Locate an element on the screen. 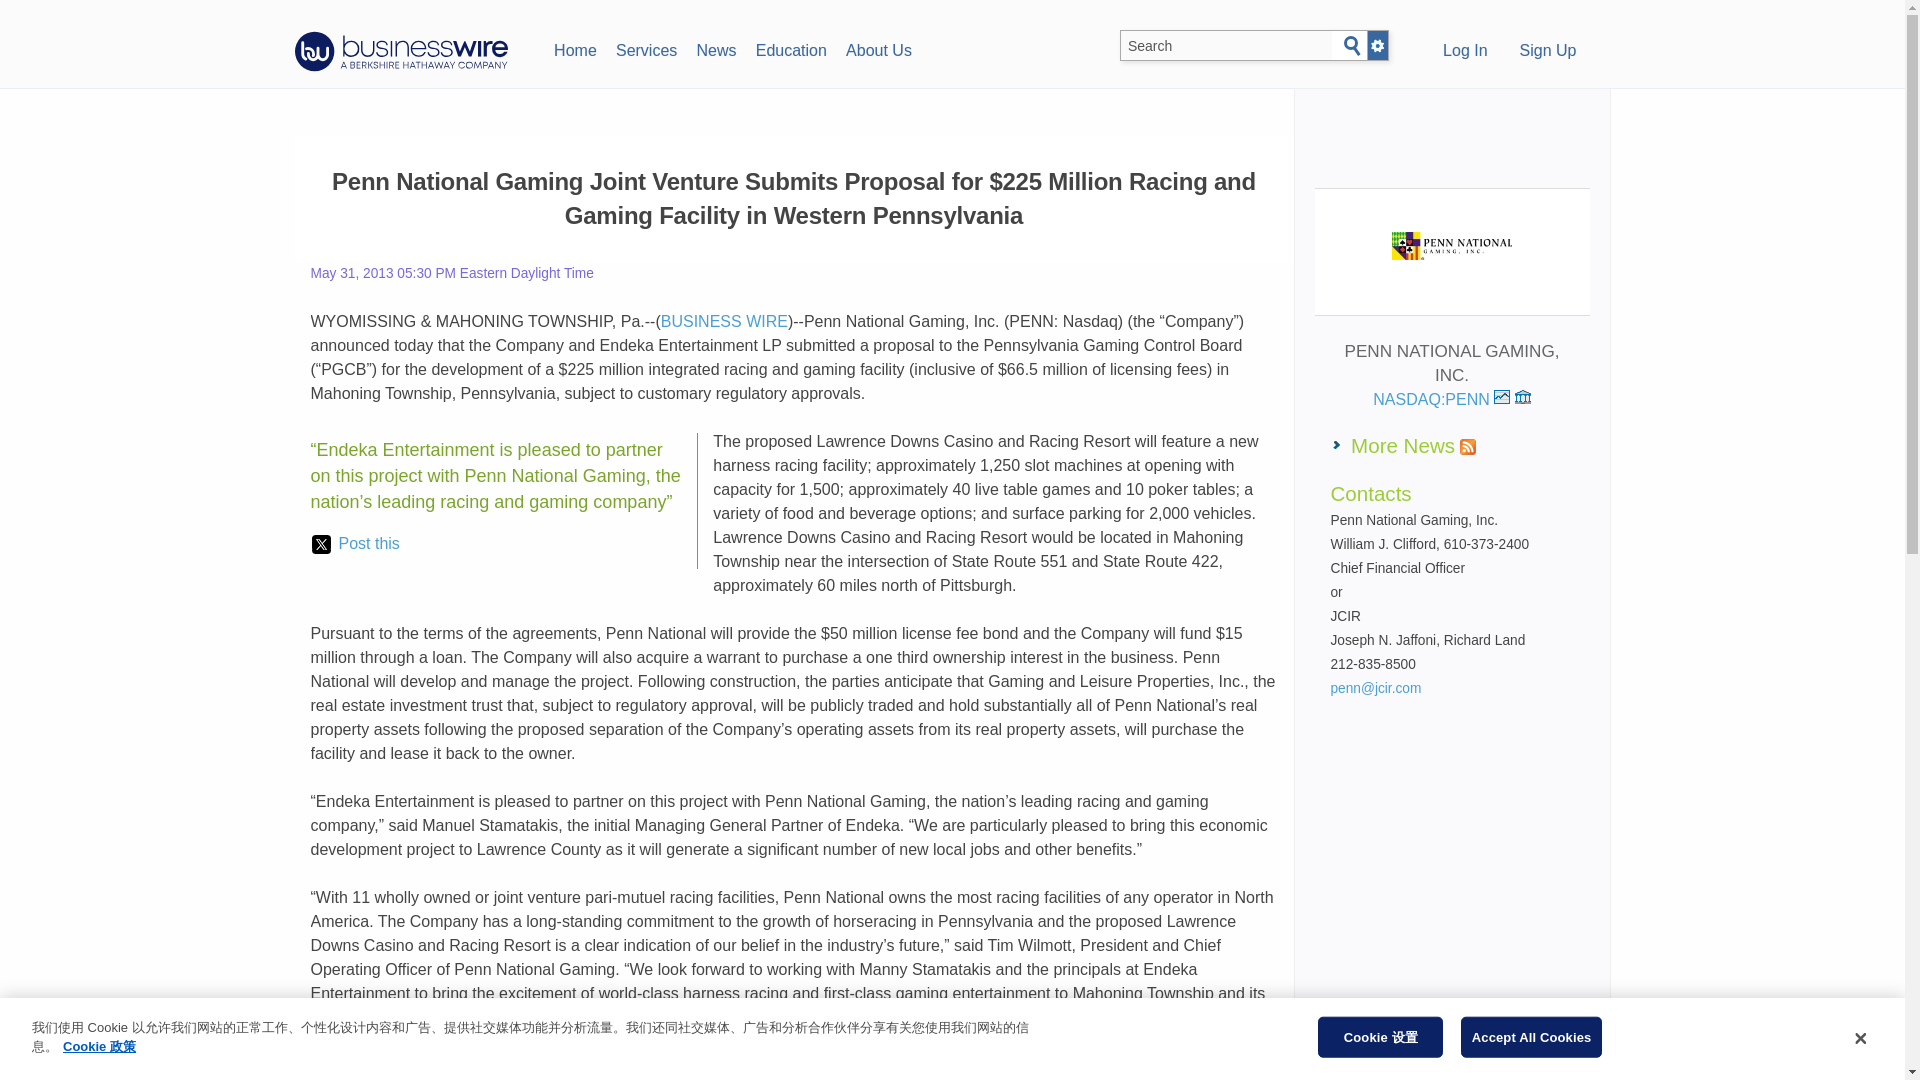  Search is located at coordinates (1352, 46).